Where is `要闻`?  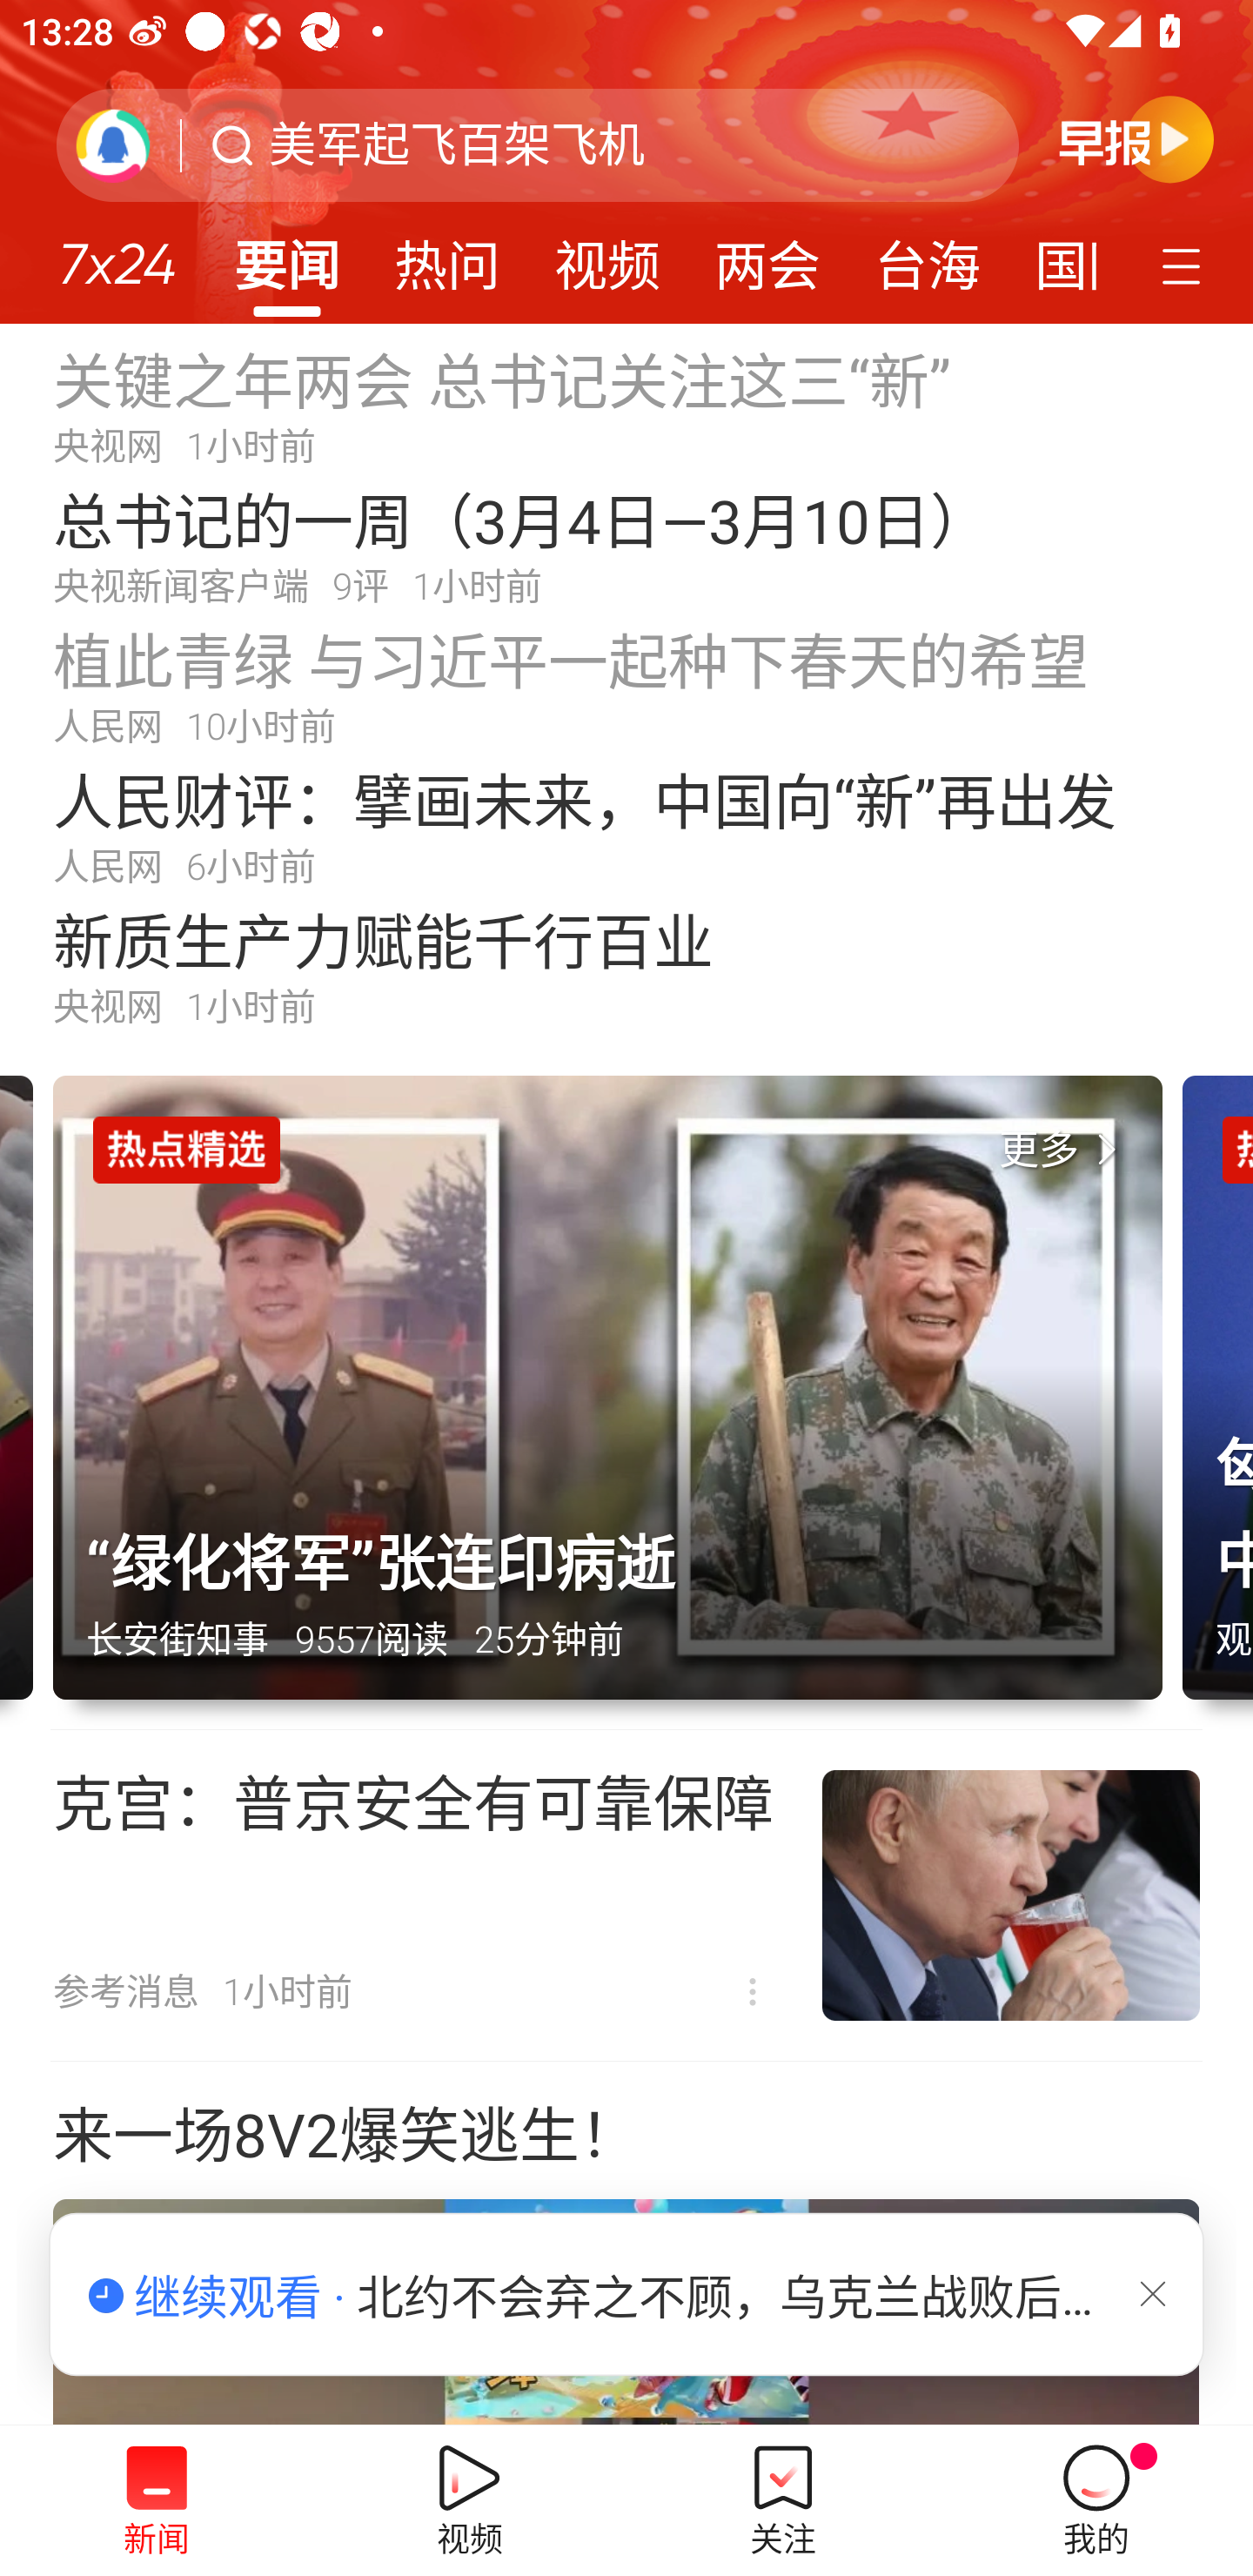 要闻 is located at coordinates (286, 256).